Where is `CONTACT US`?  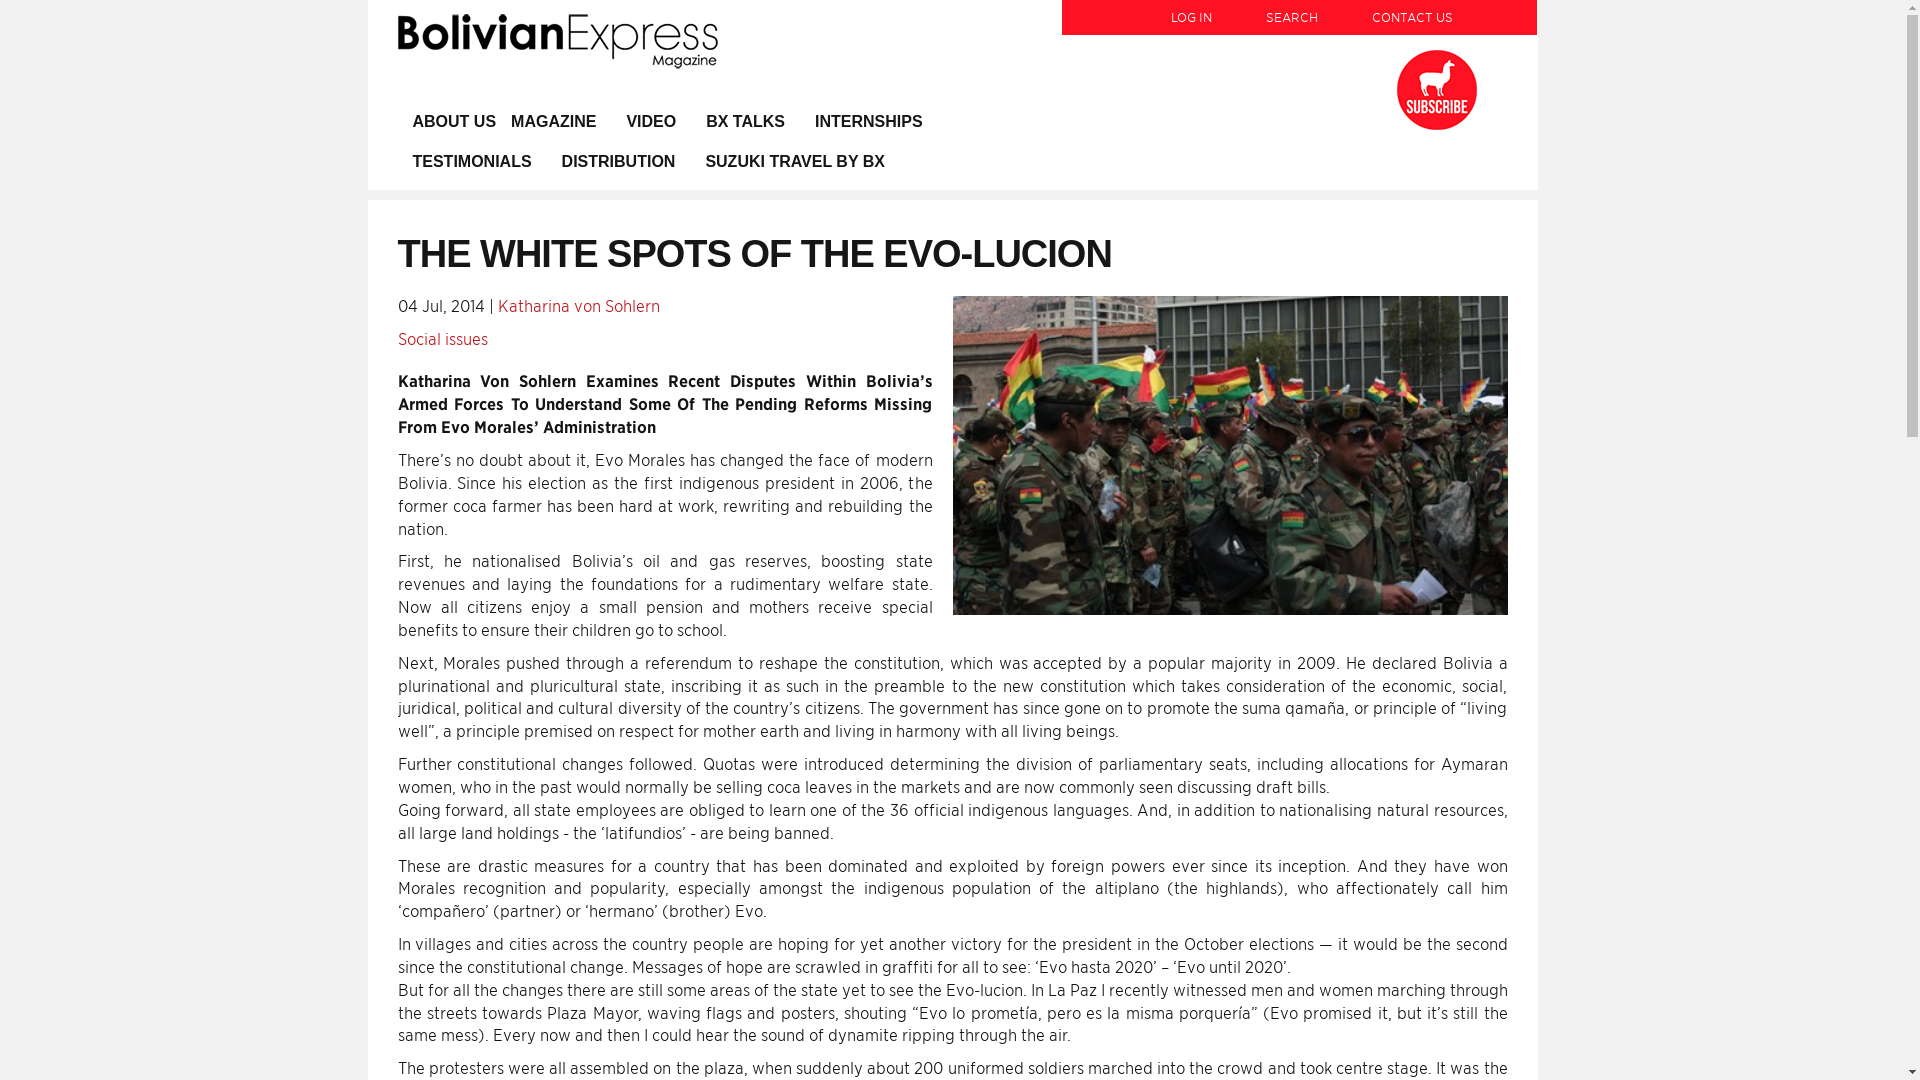
CONTACT US is located at coordinates (1400, 9).